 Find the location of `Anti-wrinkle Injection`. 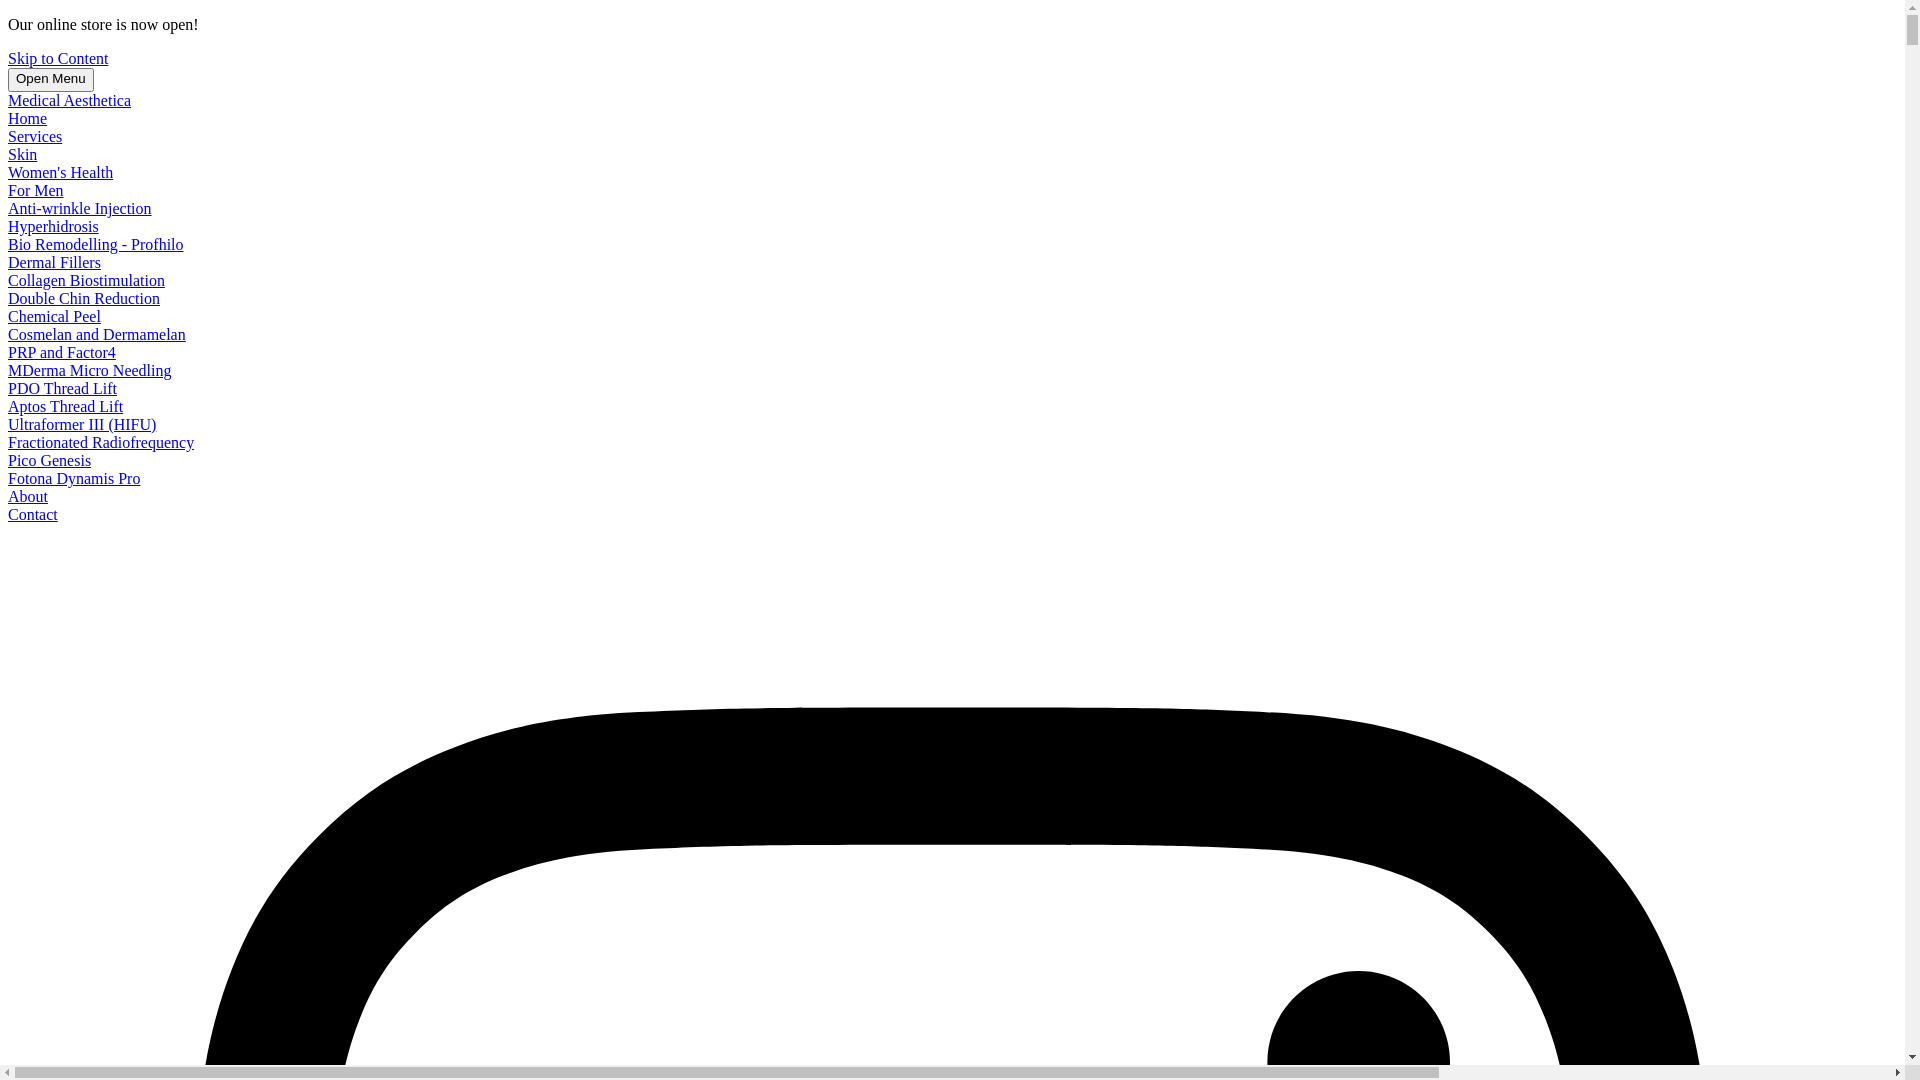

Anti-wrinkle Injection is located at coordinates (80, 208).